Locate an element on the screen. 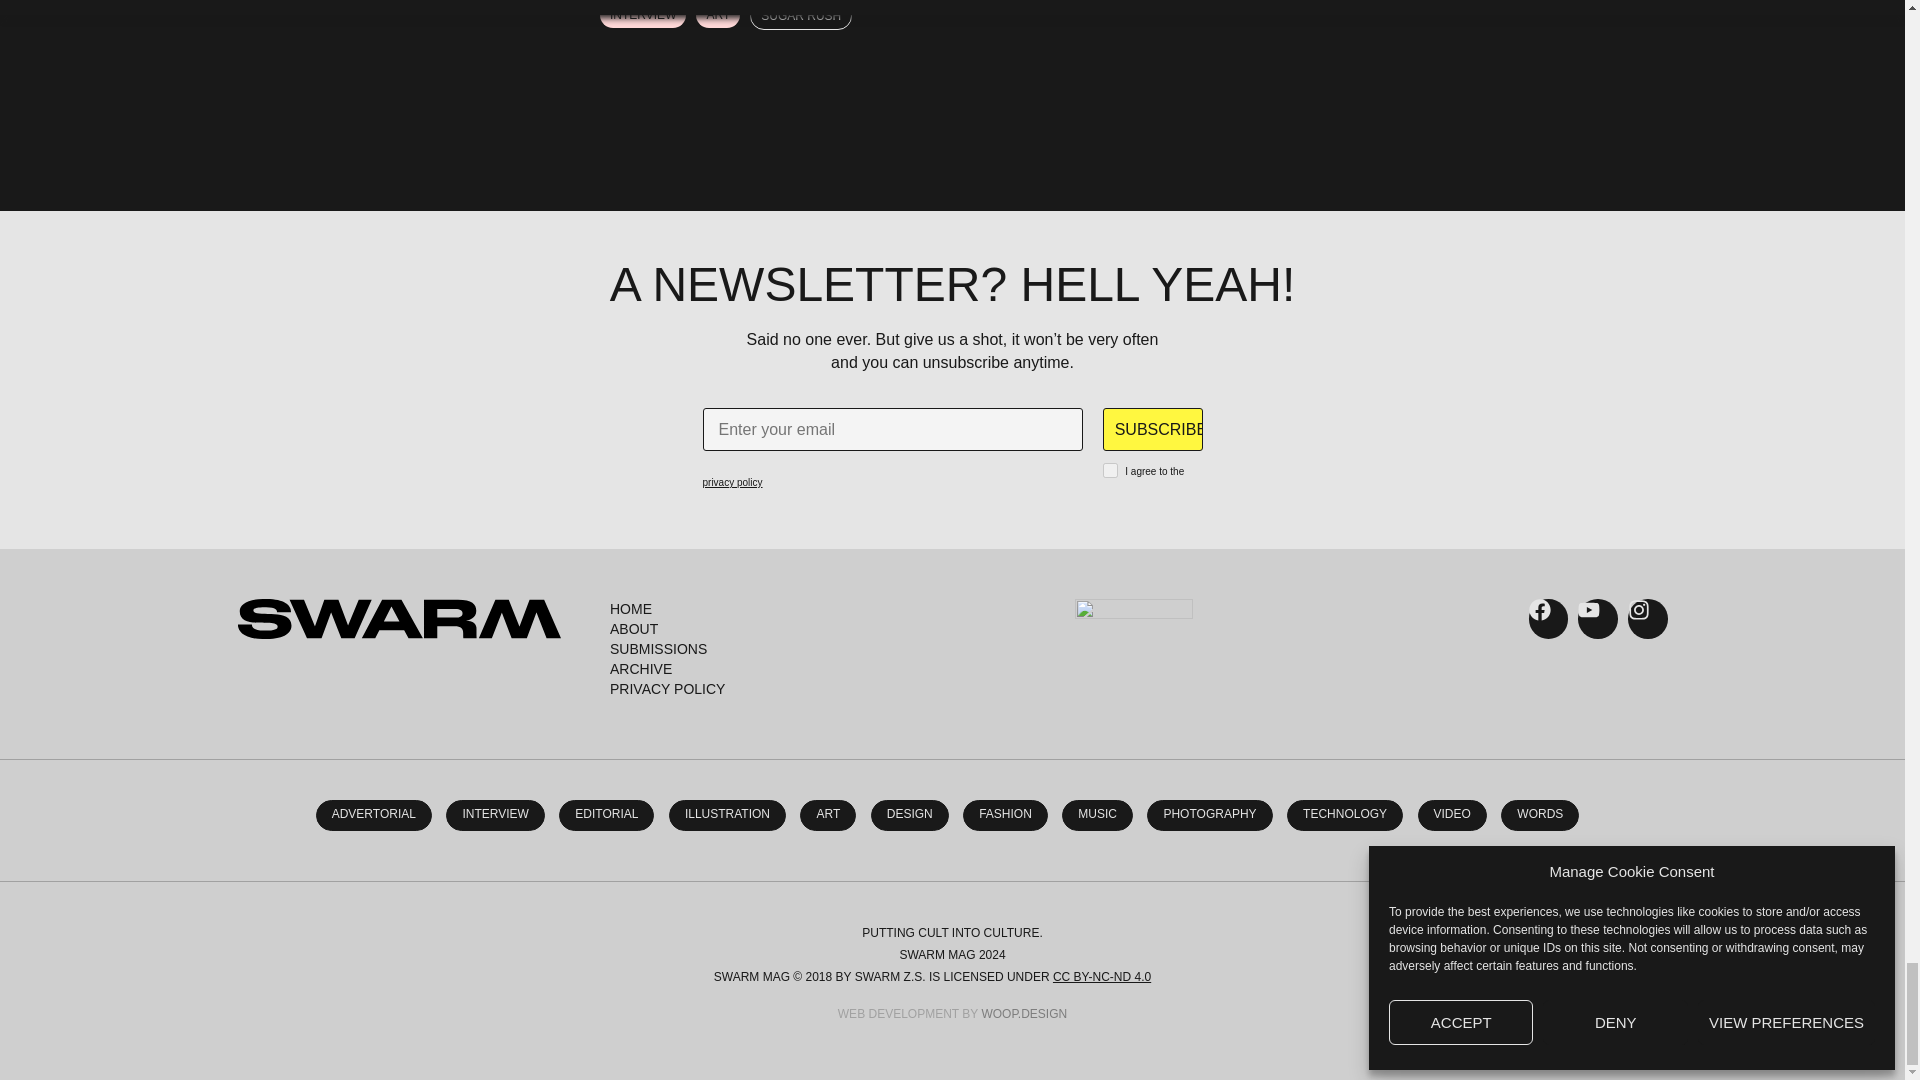  Subscribe is located at coordinates (1152, 429).